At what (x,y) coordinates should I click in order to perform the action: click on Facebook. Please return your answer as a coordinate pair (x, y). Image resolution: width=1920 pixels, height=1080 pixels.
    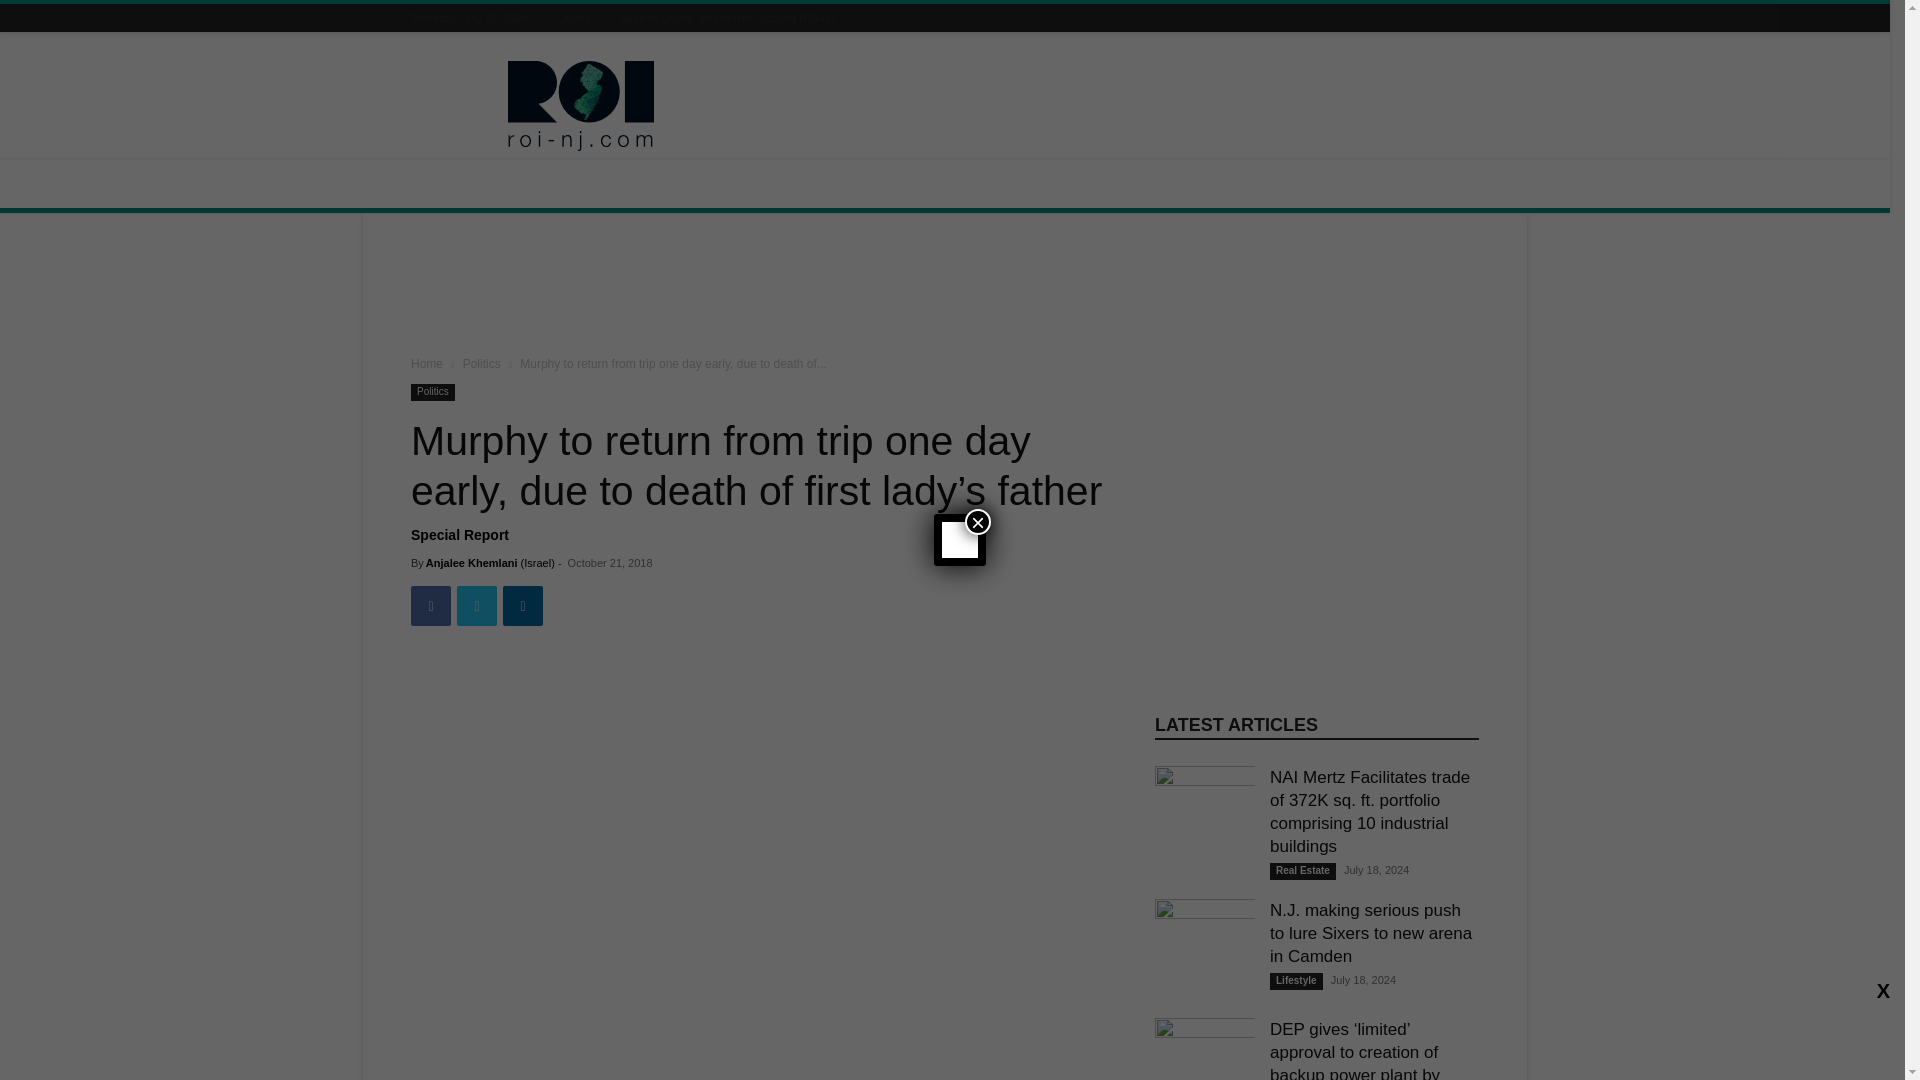
    Looking at the image, I should click on (430, 606).